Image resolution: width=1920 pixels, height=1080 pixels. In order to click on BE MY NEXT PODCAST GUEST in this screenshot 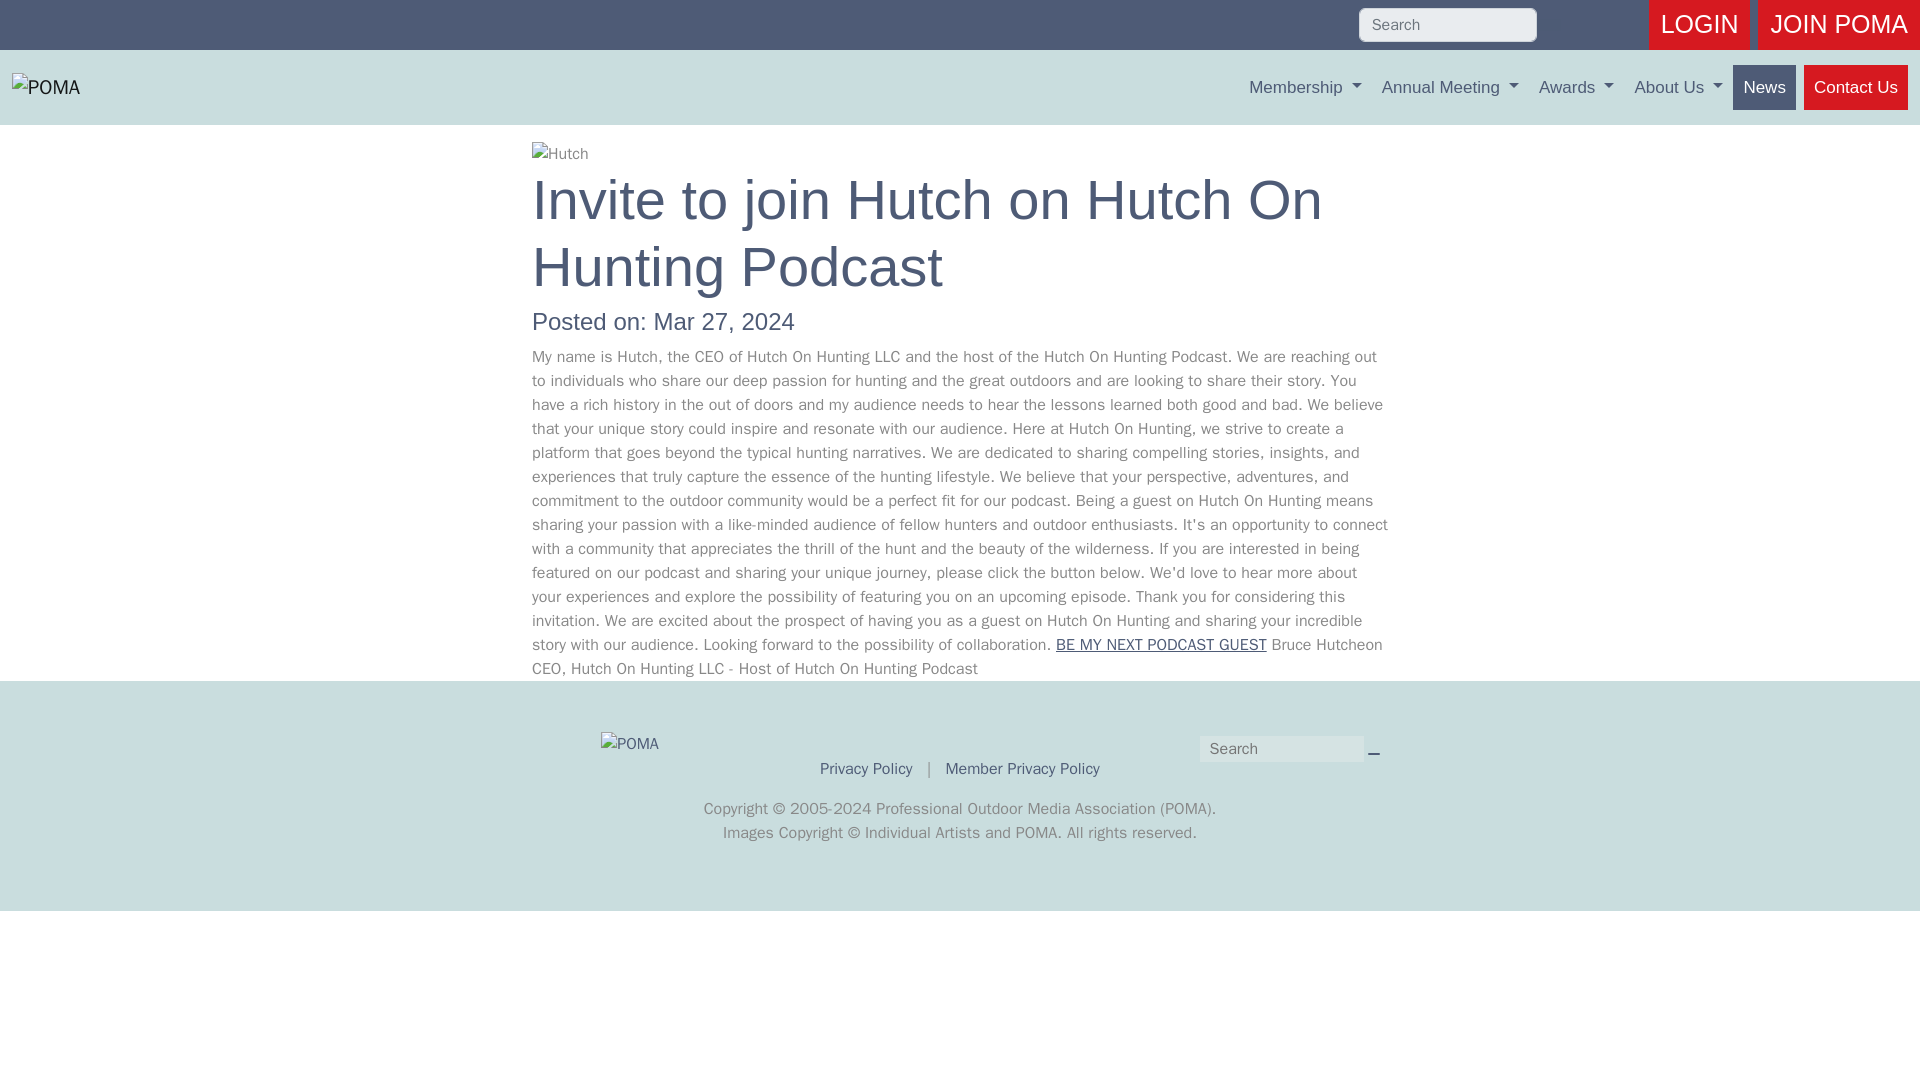, I will do `click(1162, 644)`.